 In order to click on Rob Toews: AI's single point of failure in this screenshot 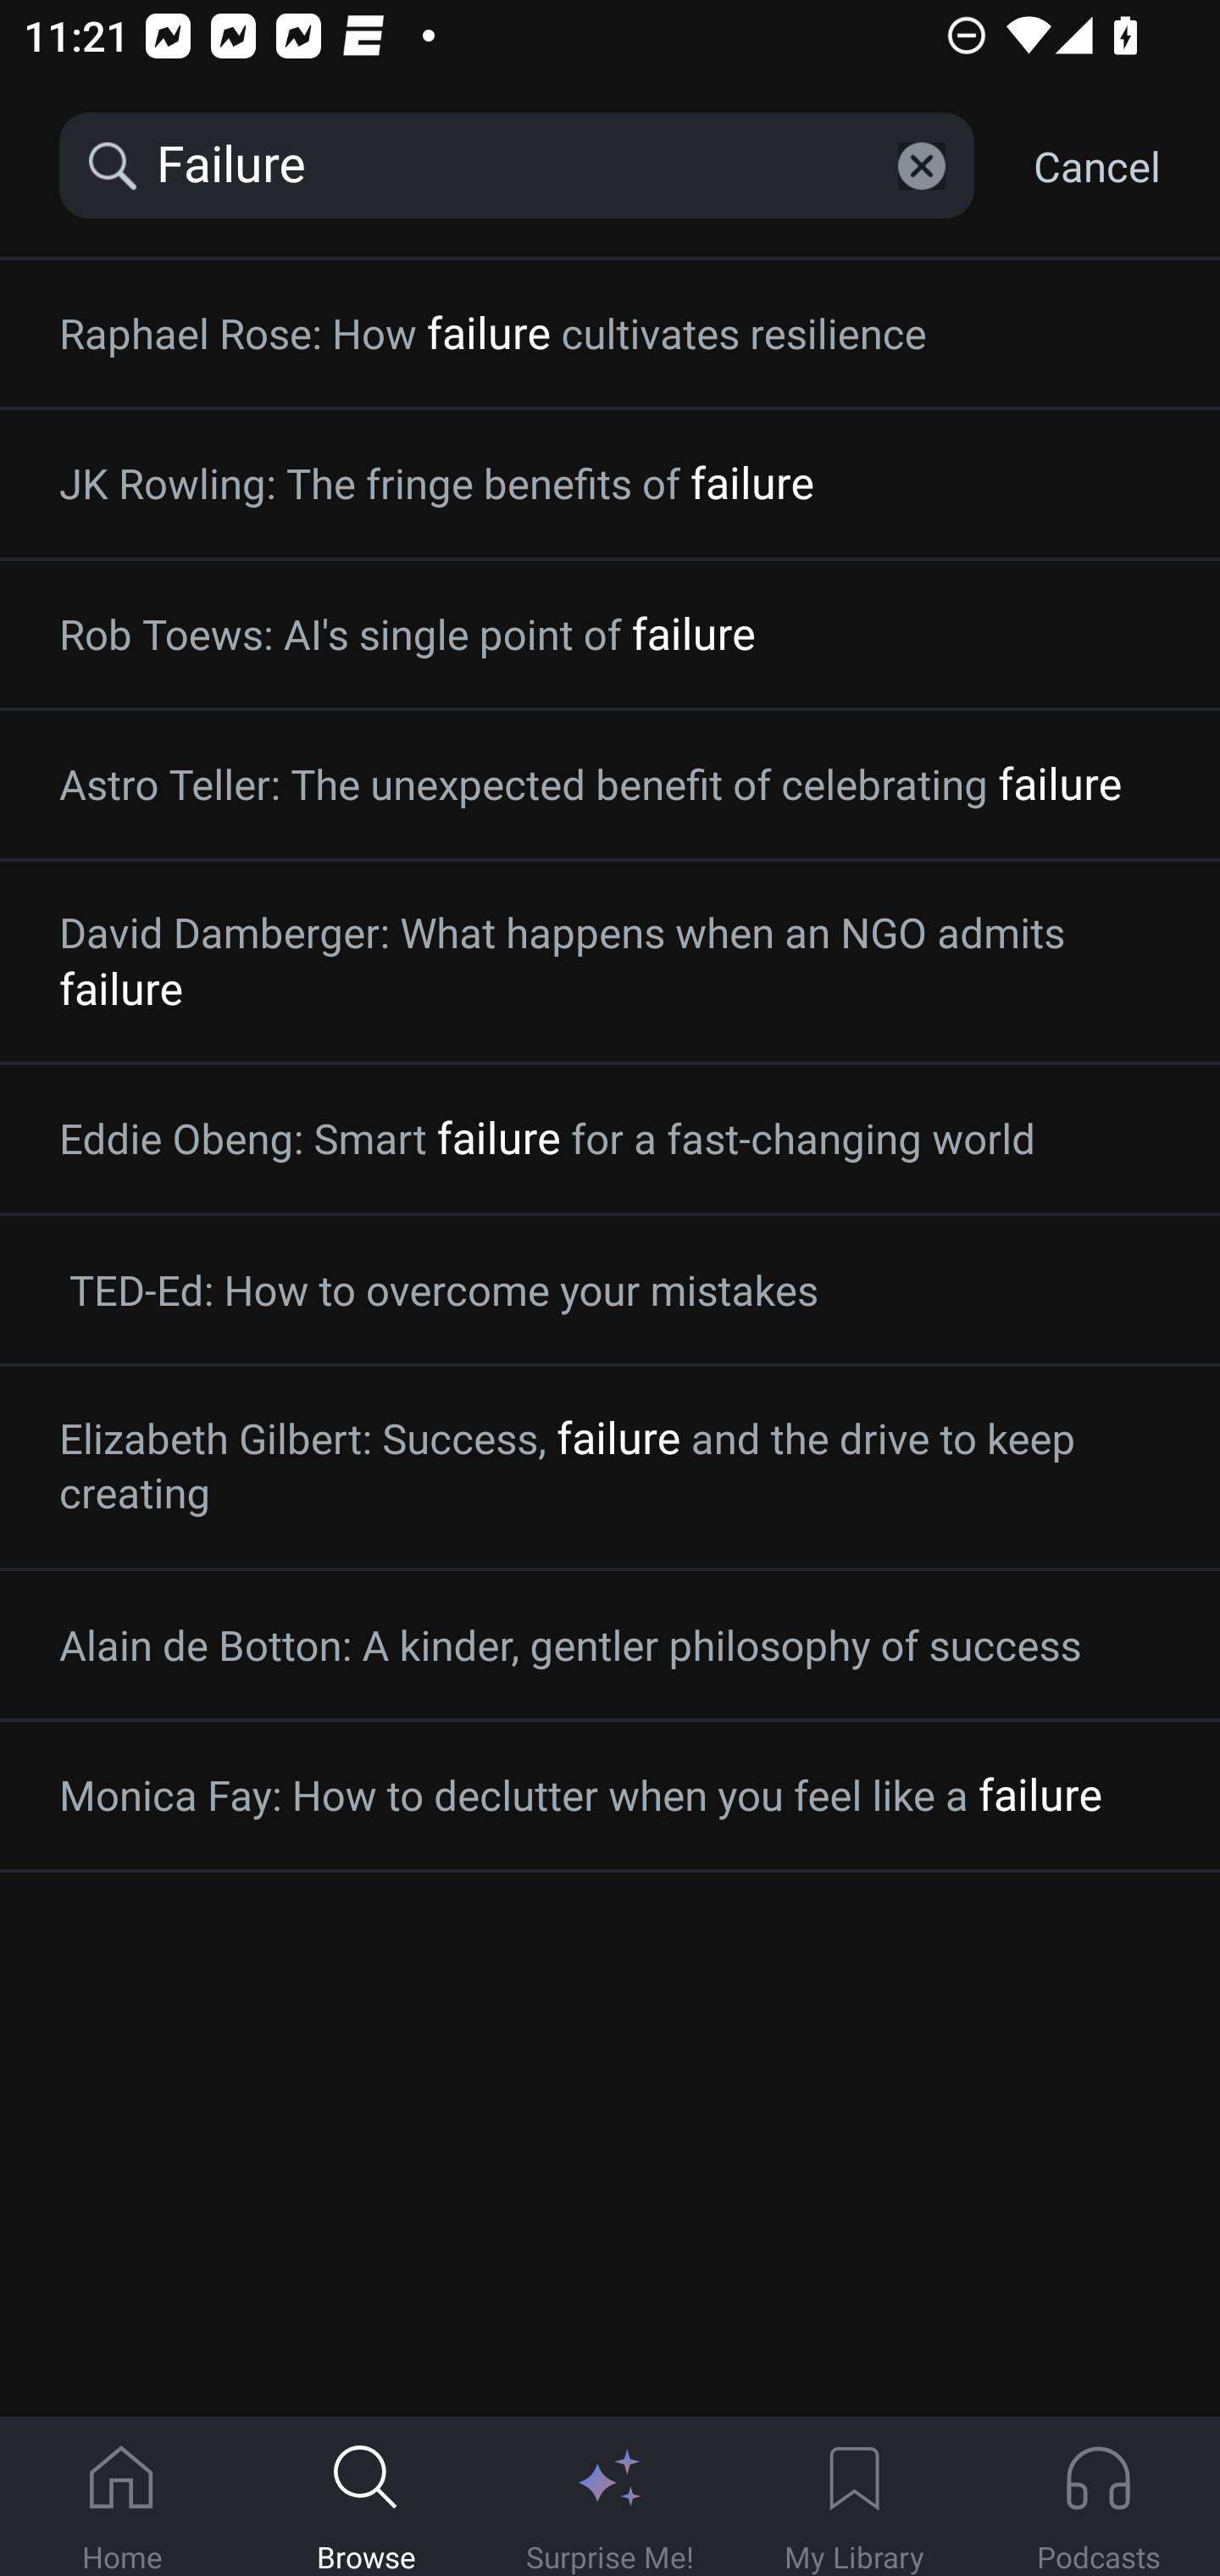, I will do `click(610, 635)`.